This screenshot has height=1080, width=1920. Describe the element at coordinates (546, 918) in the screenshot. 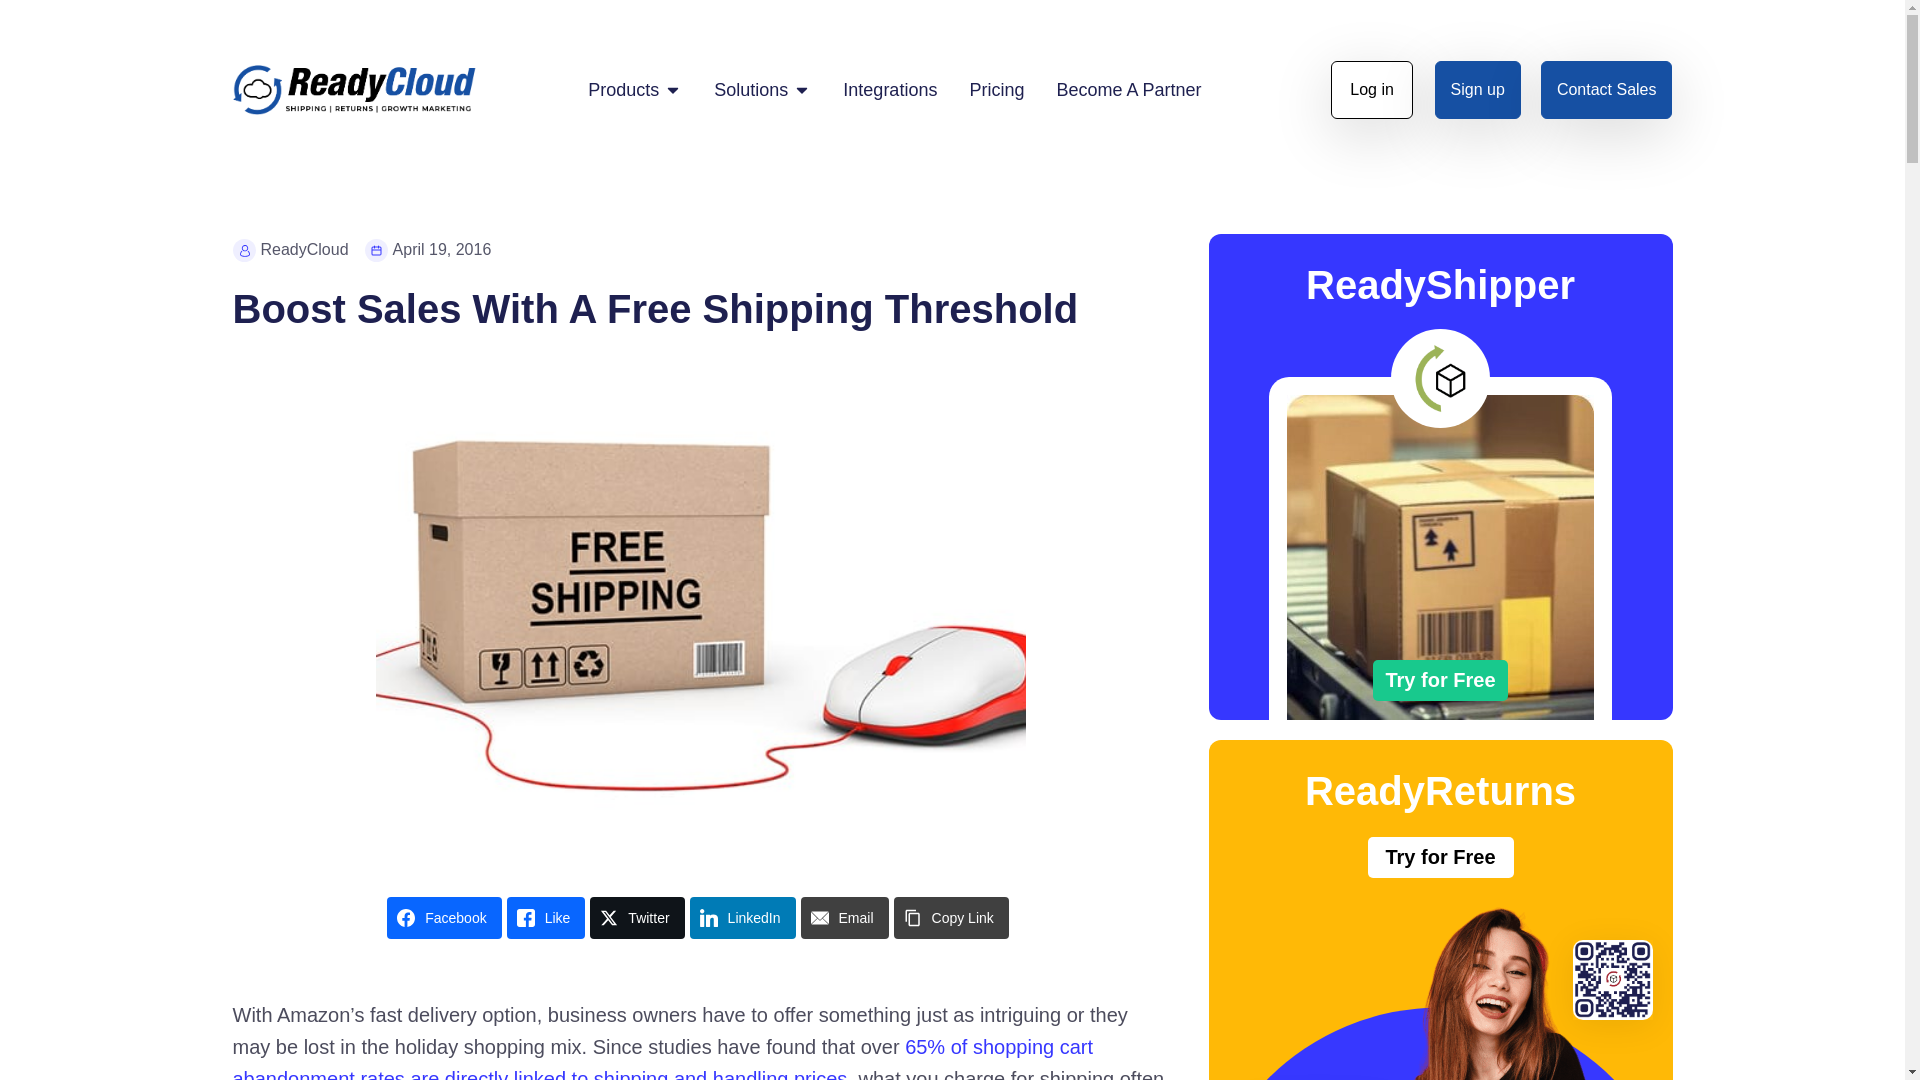

I see `Share on Like` at that location.